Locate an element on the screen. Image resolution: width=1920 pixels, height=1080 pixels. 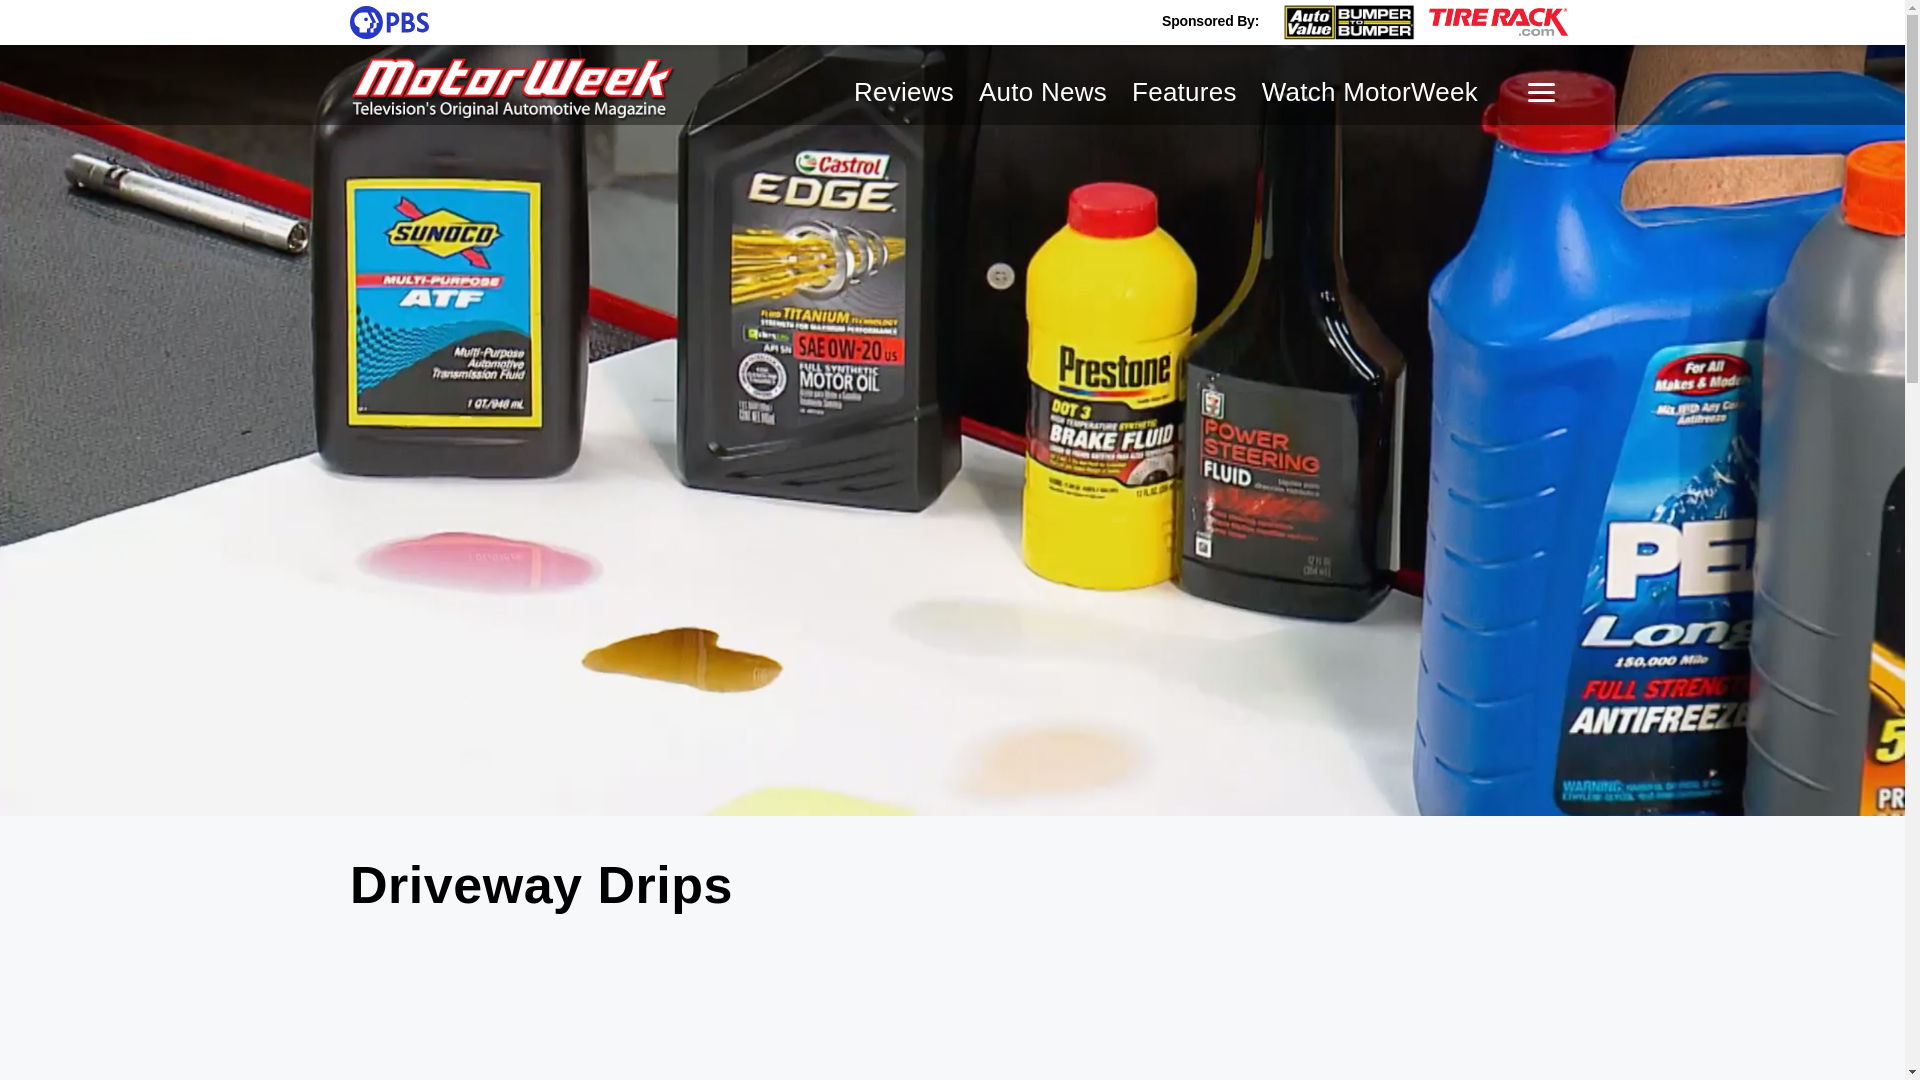
Watch MotorWeek is located at coordinates (1370, 91).